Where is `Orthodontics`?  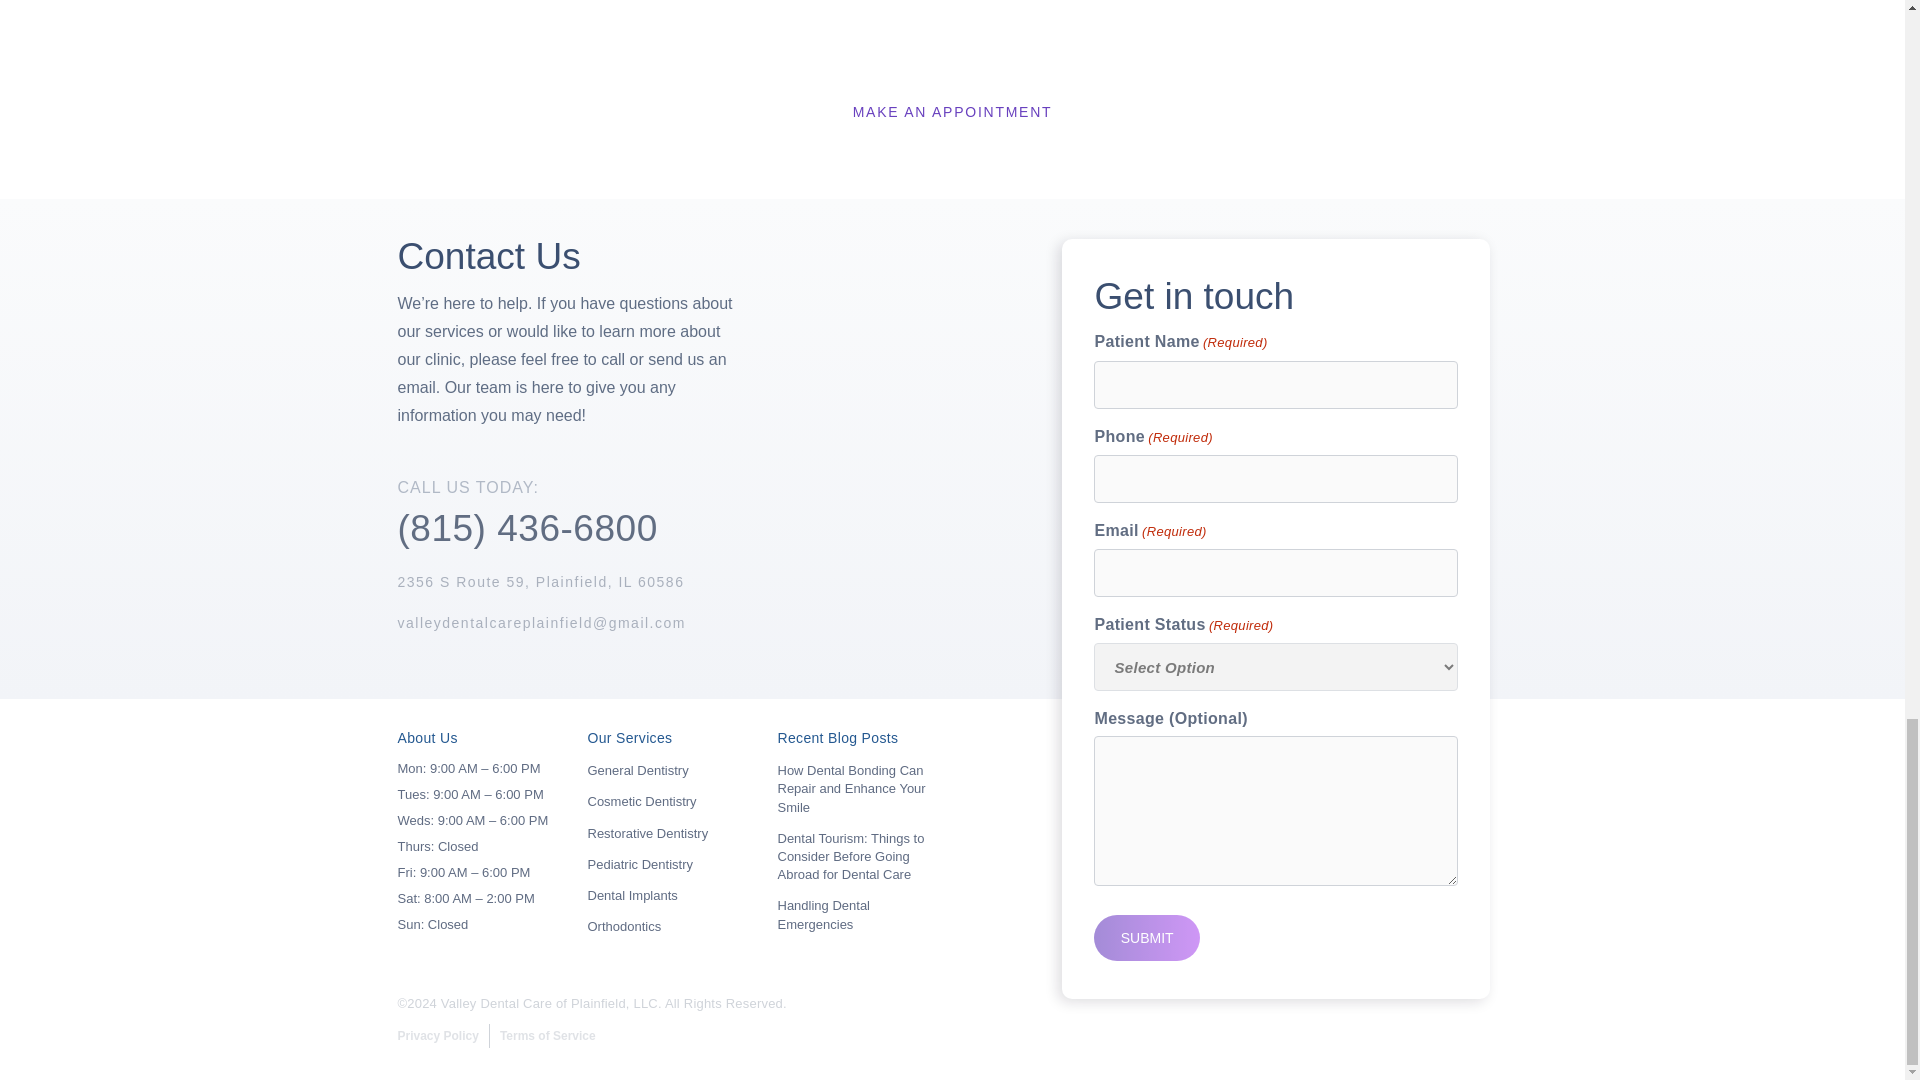 Orthodontics is located at coordinates (624, 926).